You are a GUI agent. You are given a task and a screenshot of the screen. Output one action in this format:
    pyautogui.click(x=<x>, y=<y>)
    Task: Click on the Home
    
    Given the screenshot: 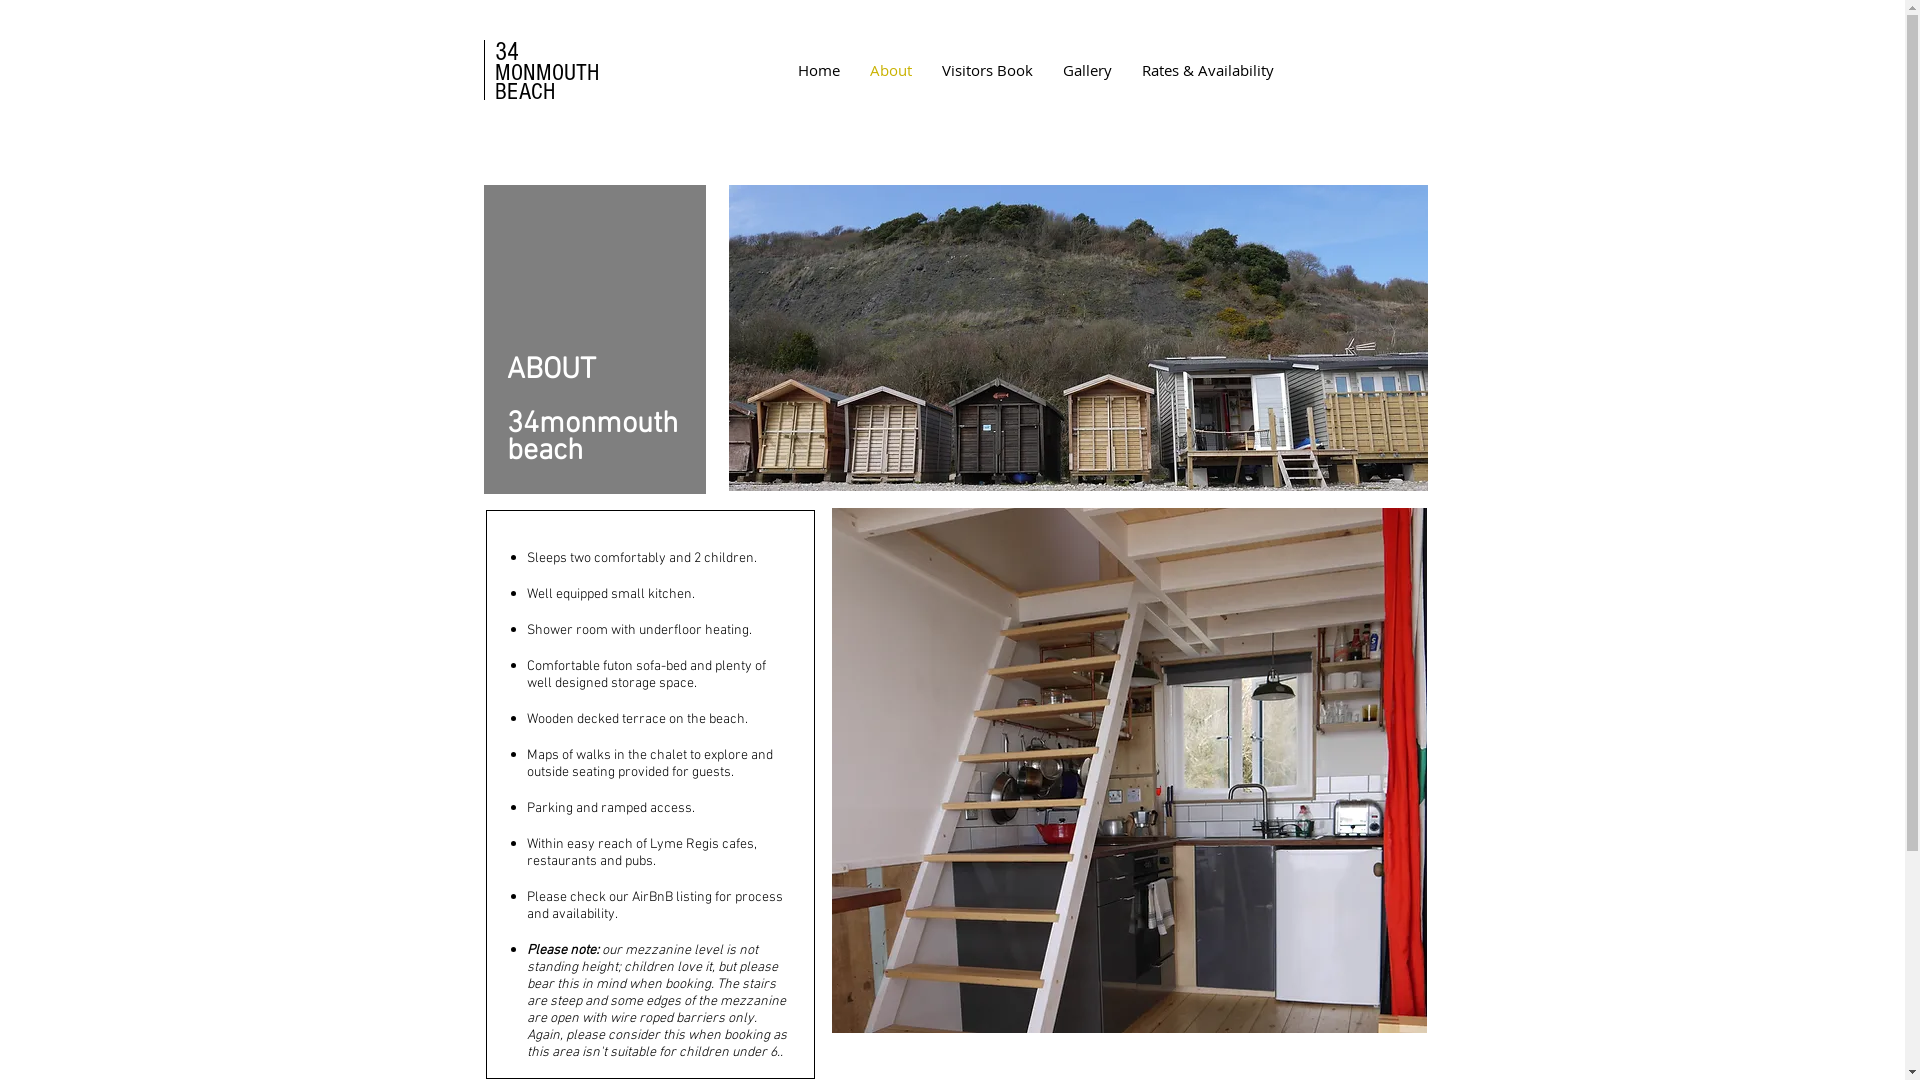 What is the action you would take?
    pyautogui.click(x=818, y=70)
    